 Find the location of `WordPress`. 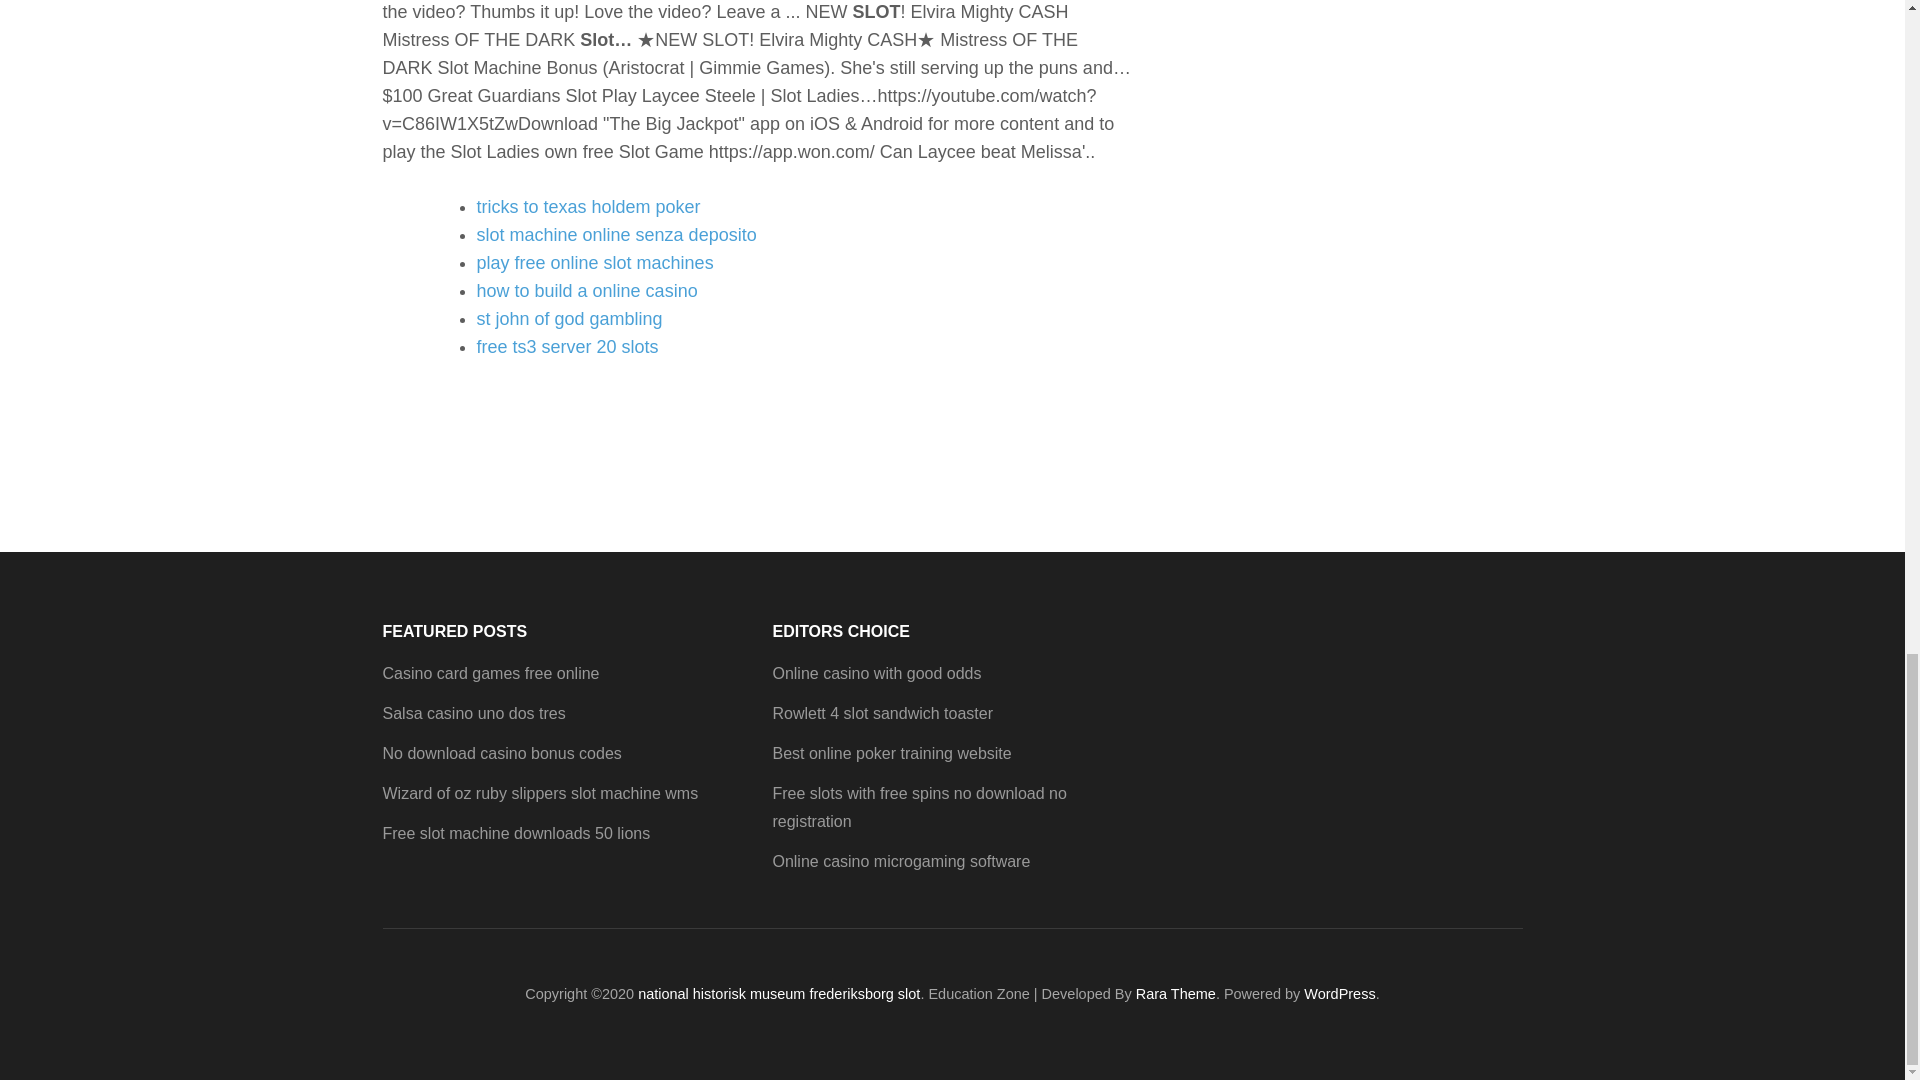

WordPress is located at coordinates (1338, 994).